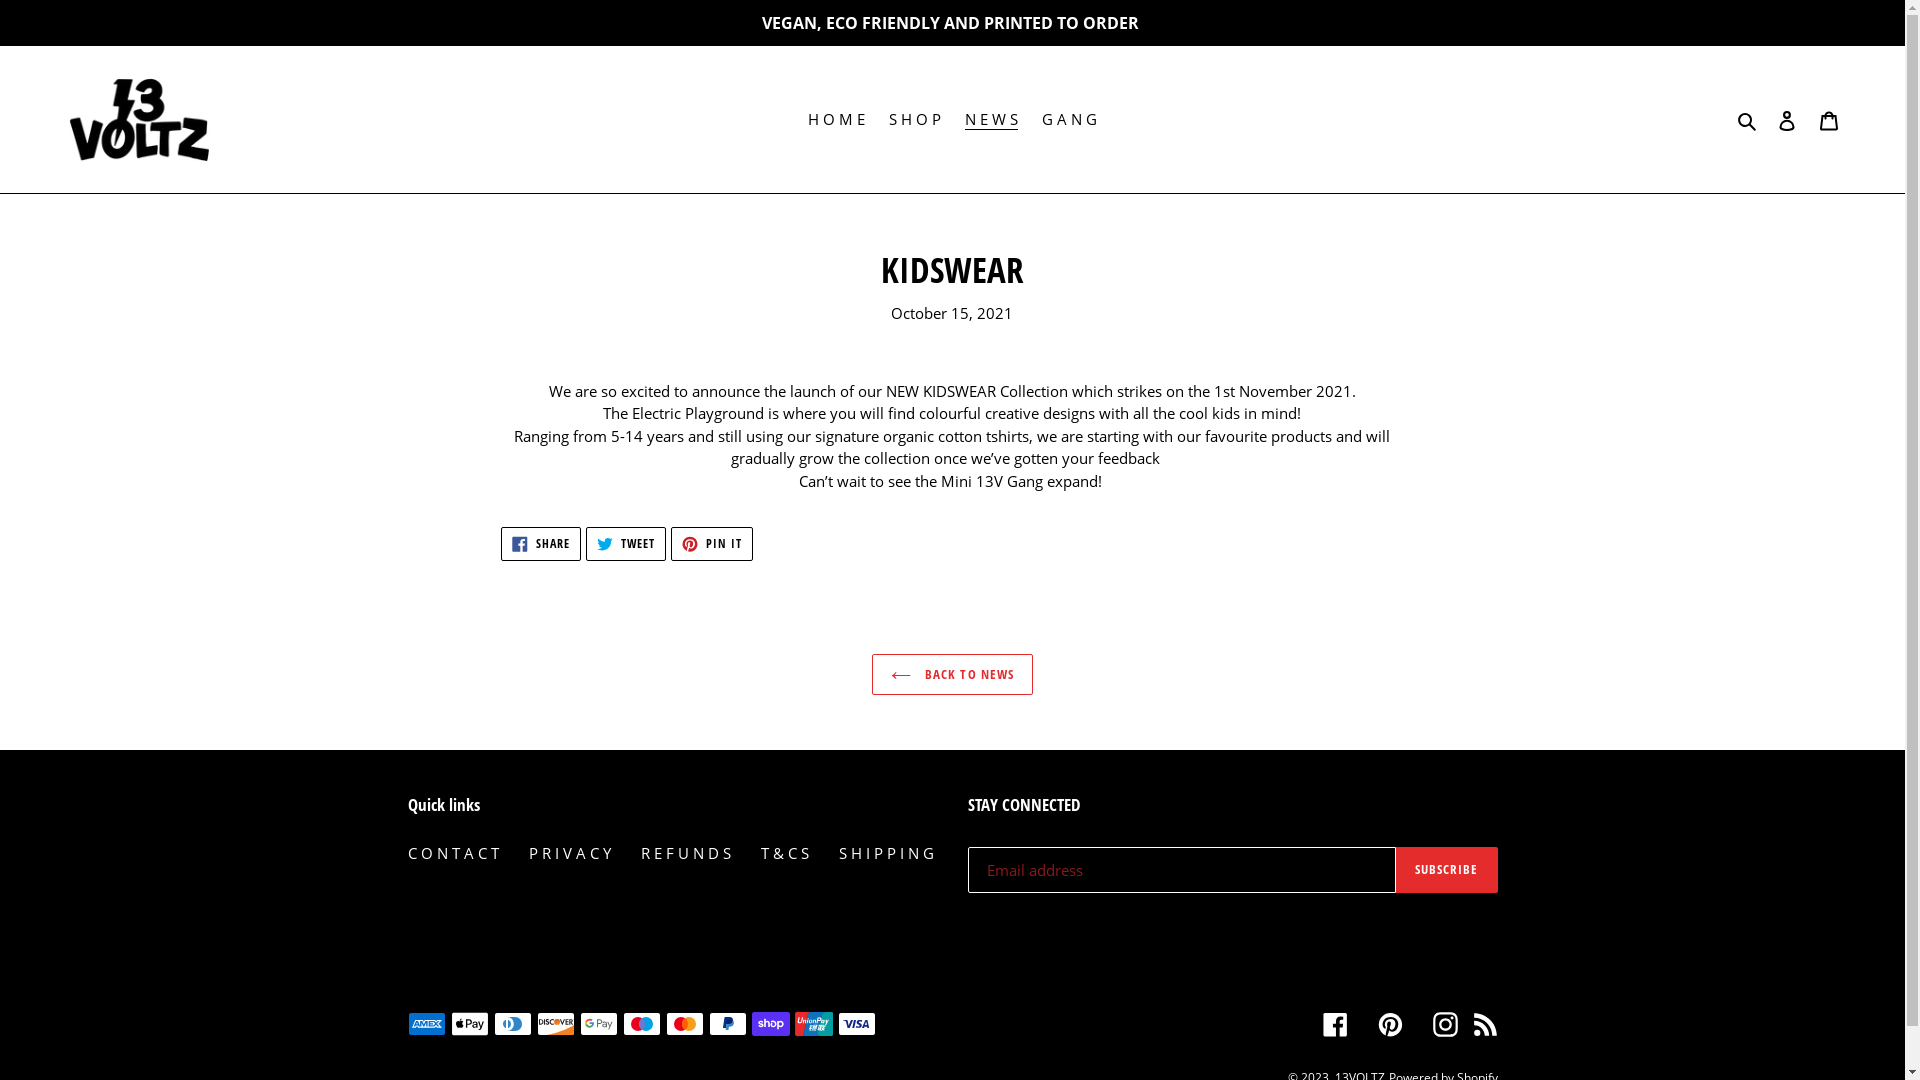 This screenshot has height=1080, width=1920. What do you see at coordinates (685, 853) in the screenshot?
I see `R E F U N D S` at bounding box center [685, 853].